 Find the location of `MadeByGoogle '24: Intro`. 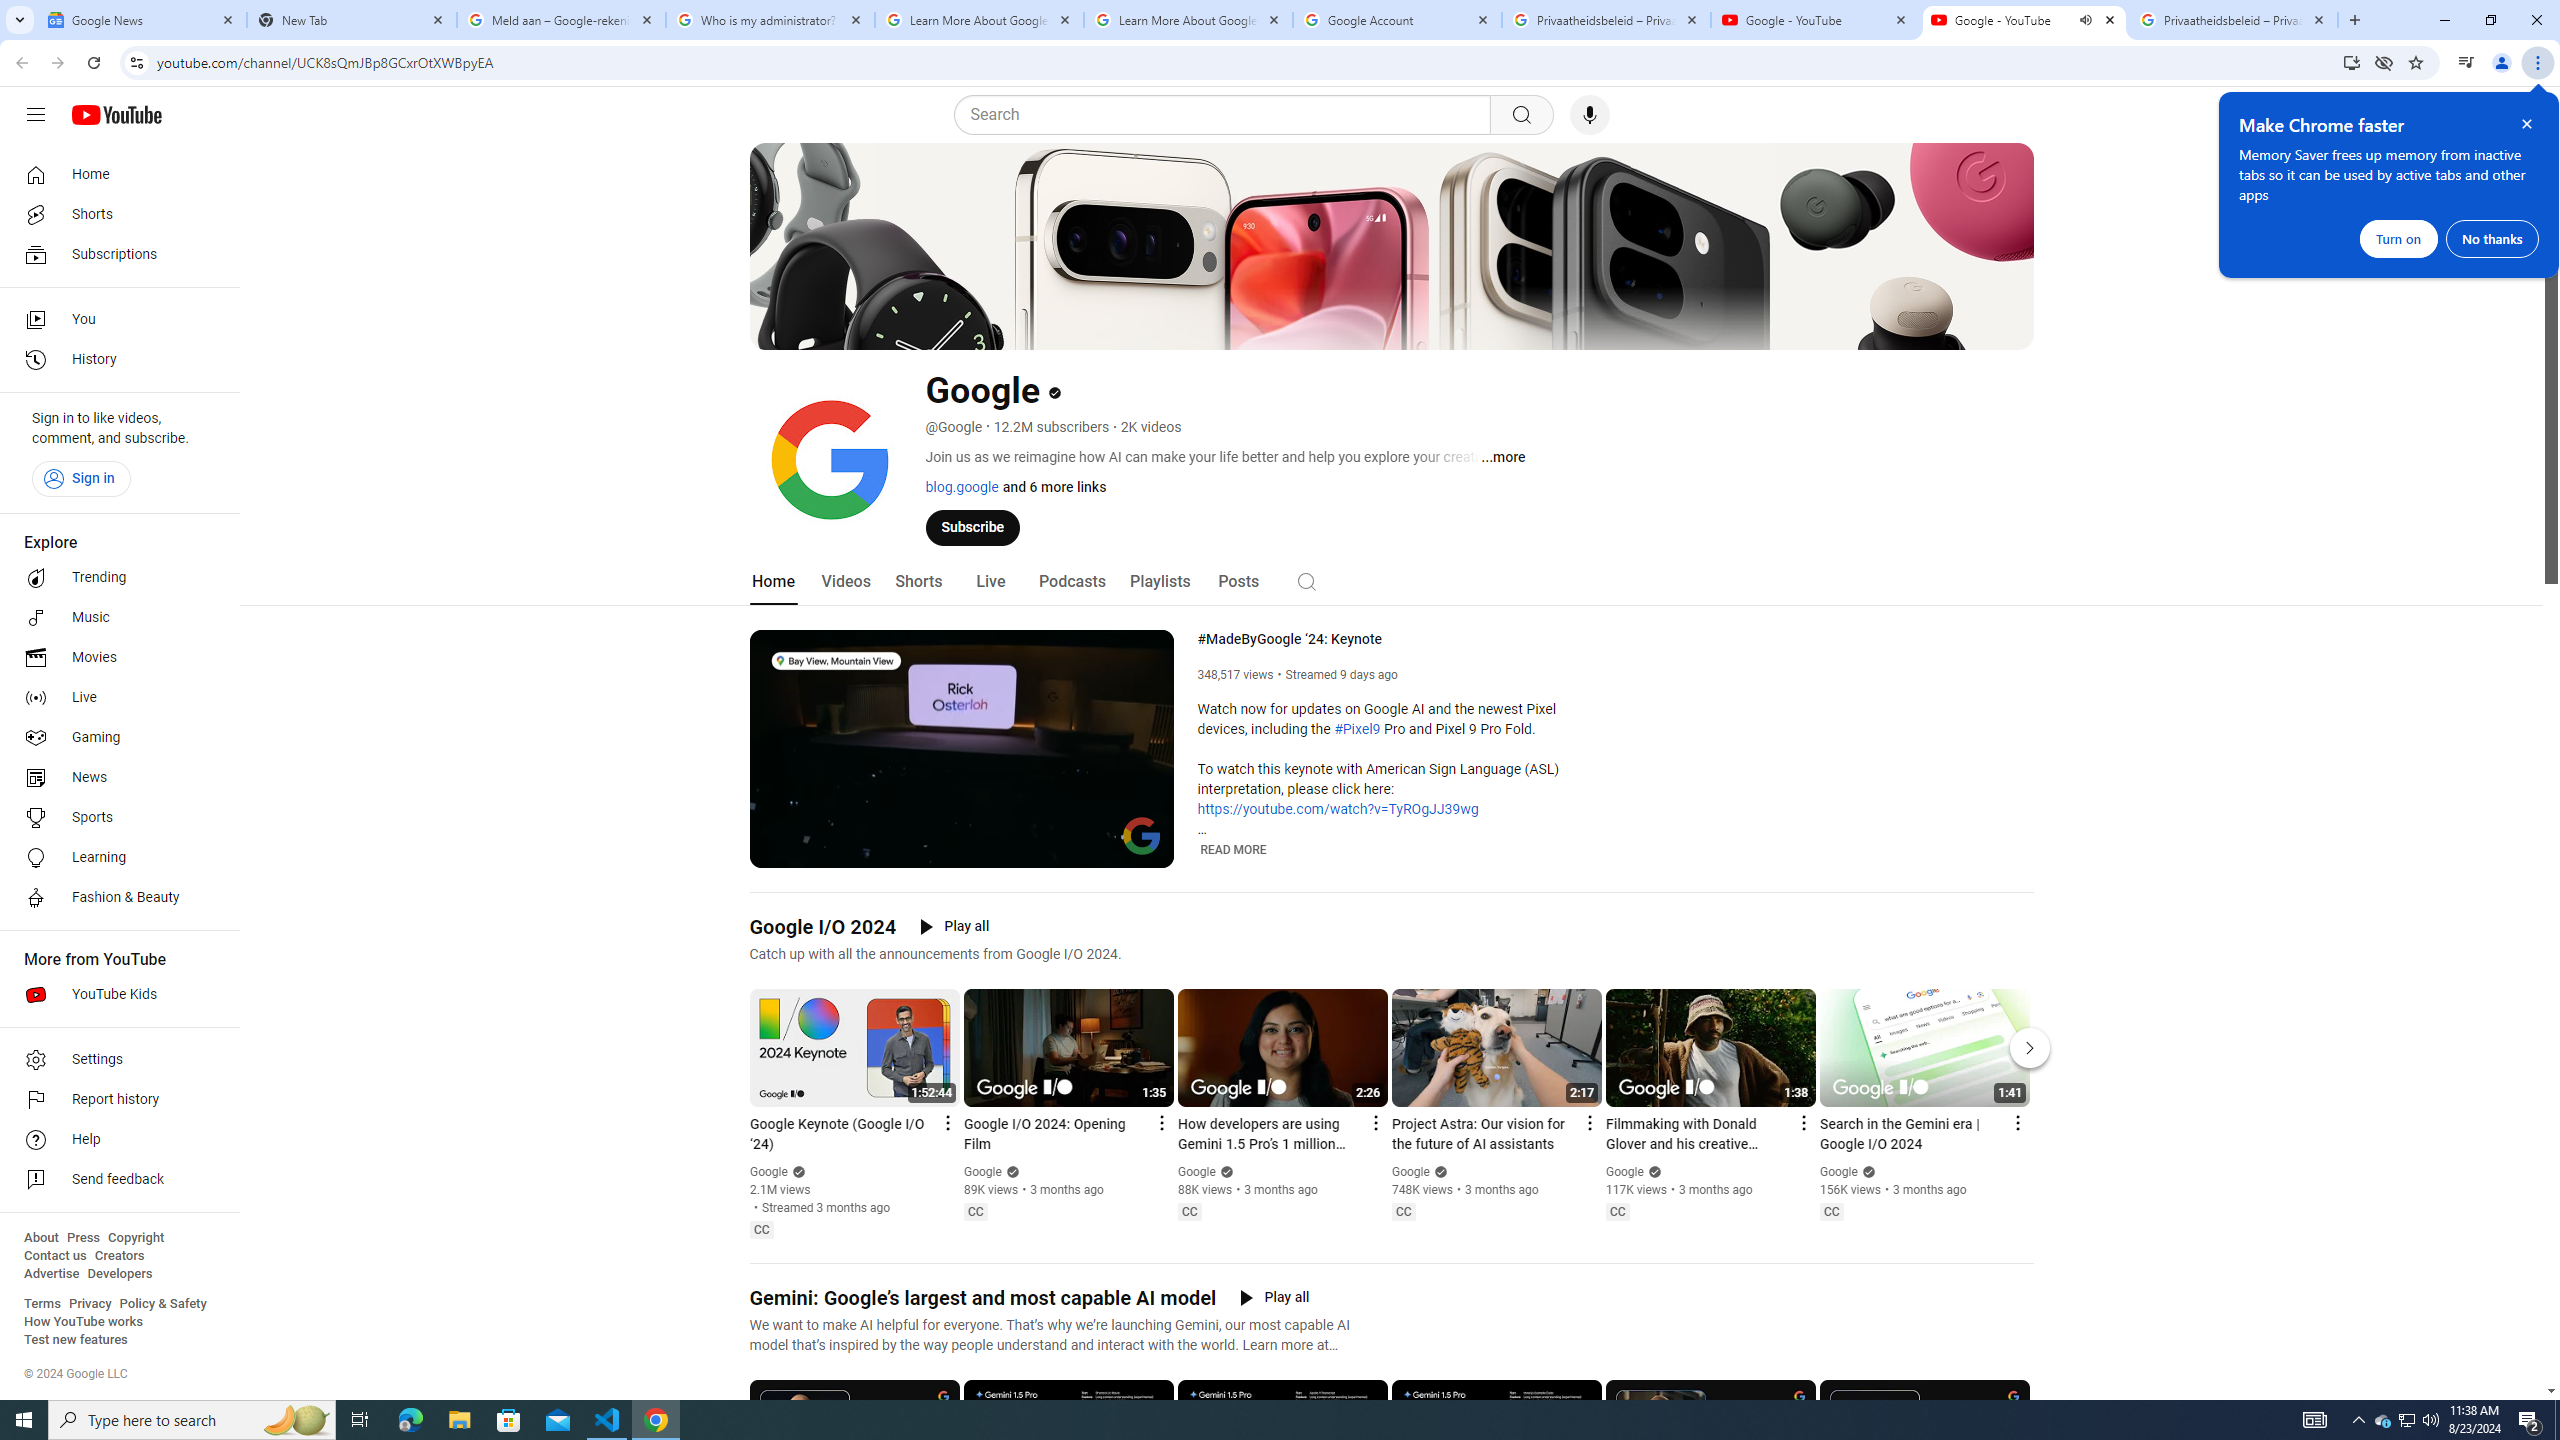

MadeByGoogle '24: Intro is located at coordinates (986, 850).